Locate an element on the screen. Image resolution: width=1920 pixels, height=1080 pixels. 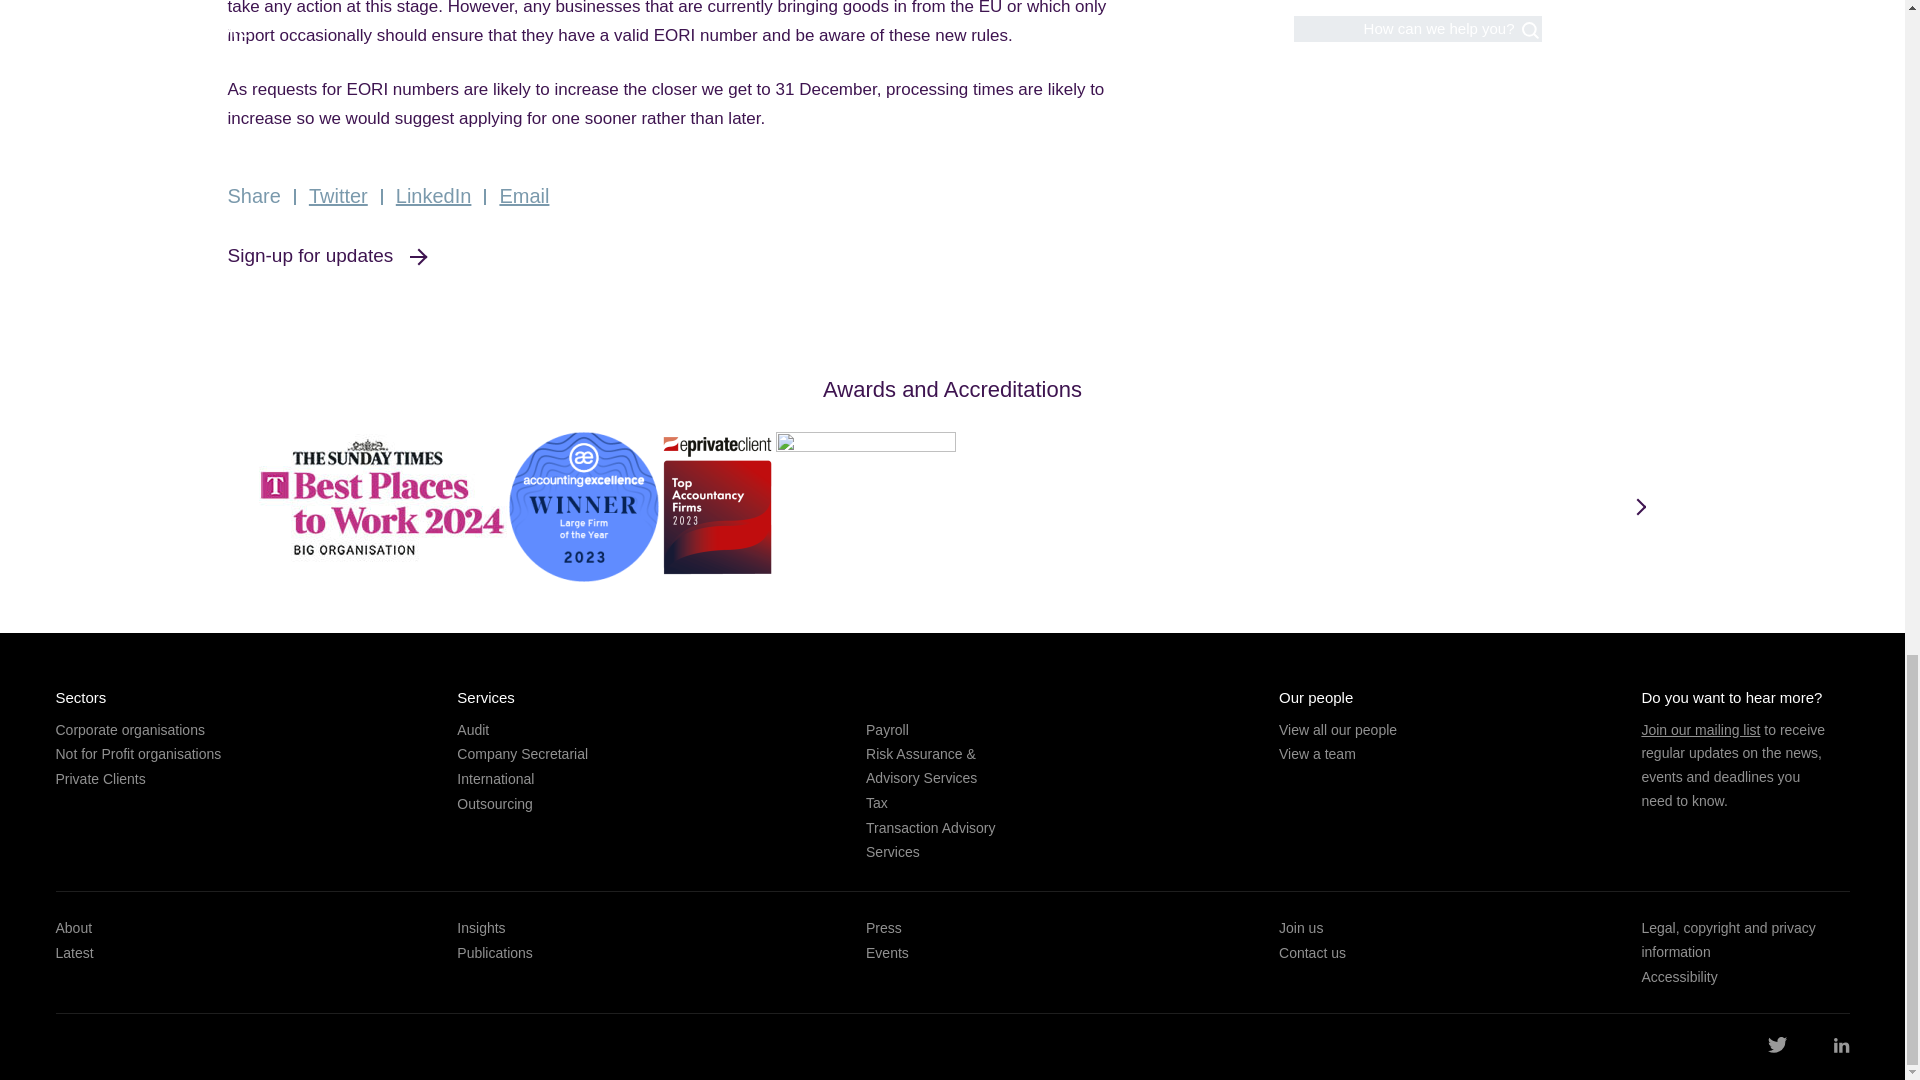
Share on Twitter - opens in a new window is located at coordinates (338, 196).